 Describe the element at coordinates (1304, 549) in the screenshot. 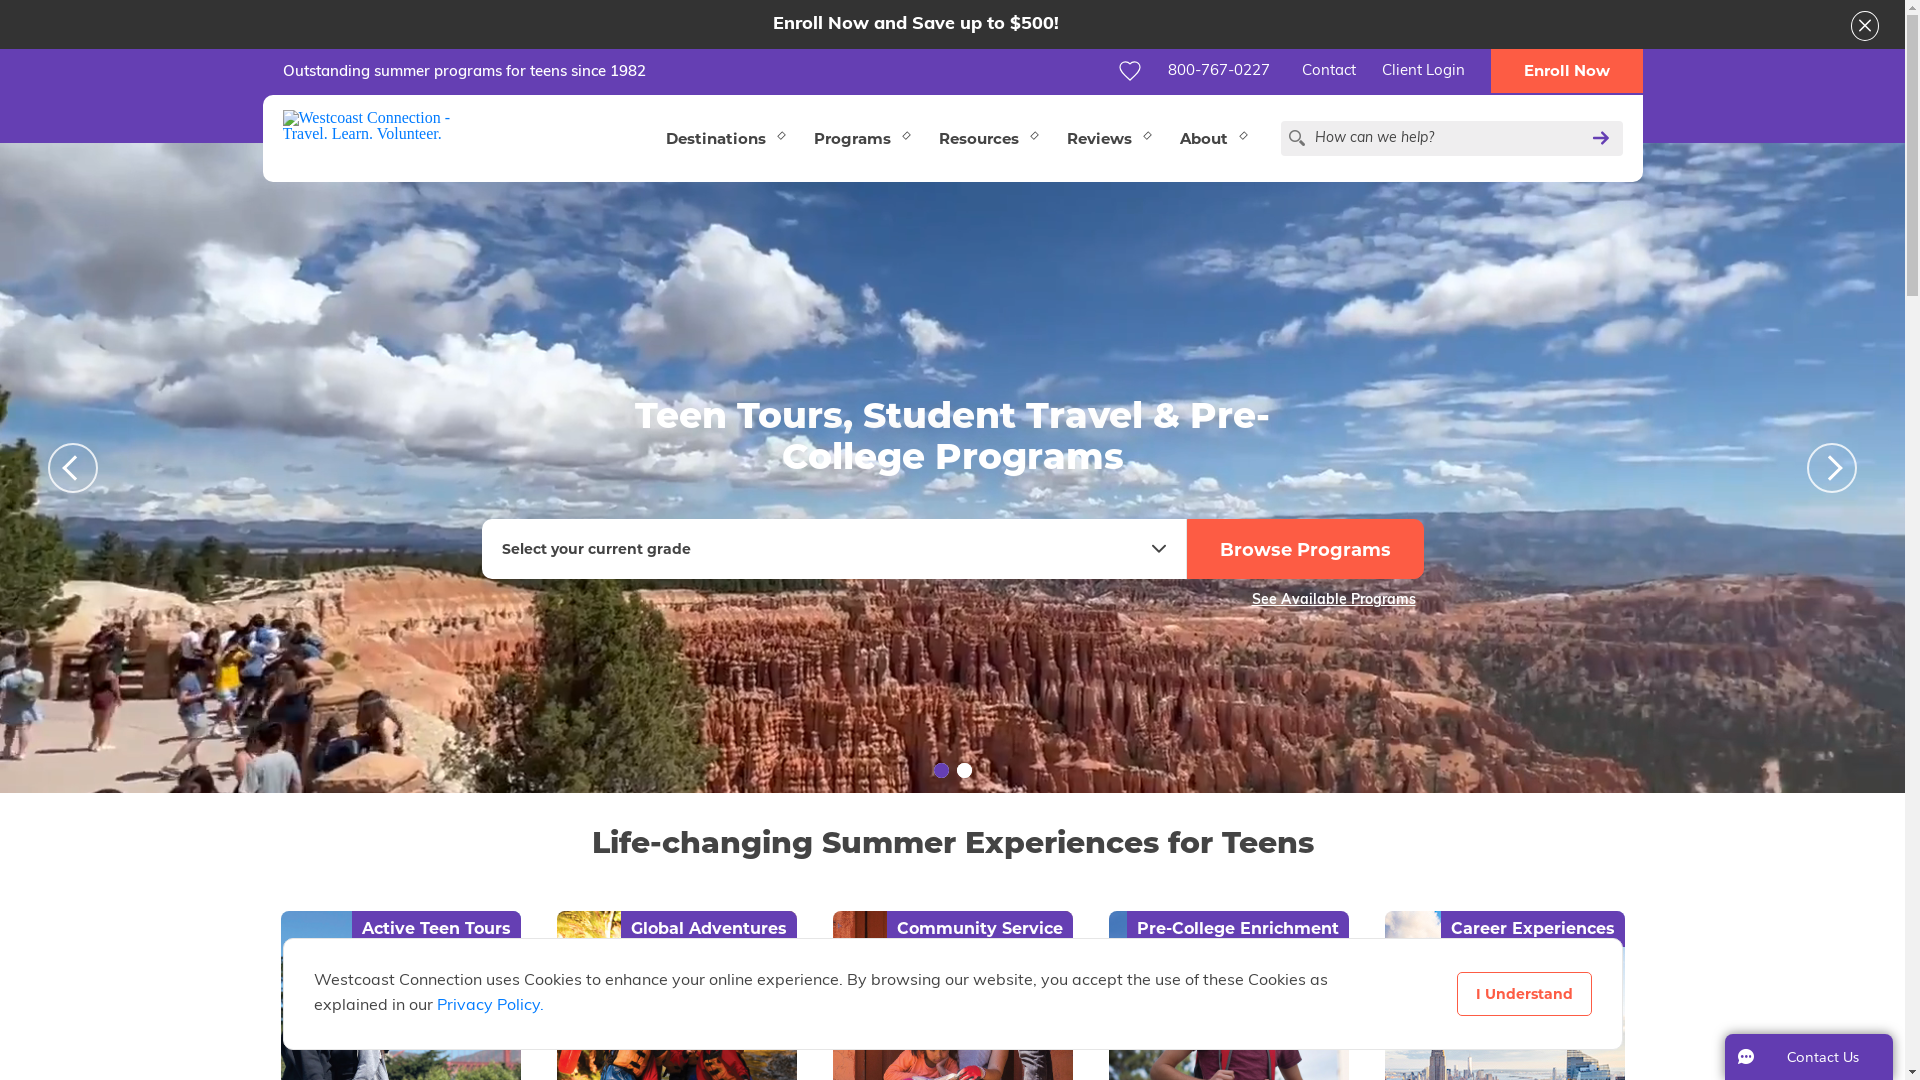

I see `Browse Programs` at that location.